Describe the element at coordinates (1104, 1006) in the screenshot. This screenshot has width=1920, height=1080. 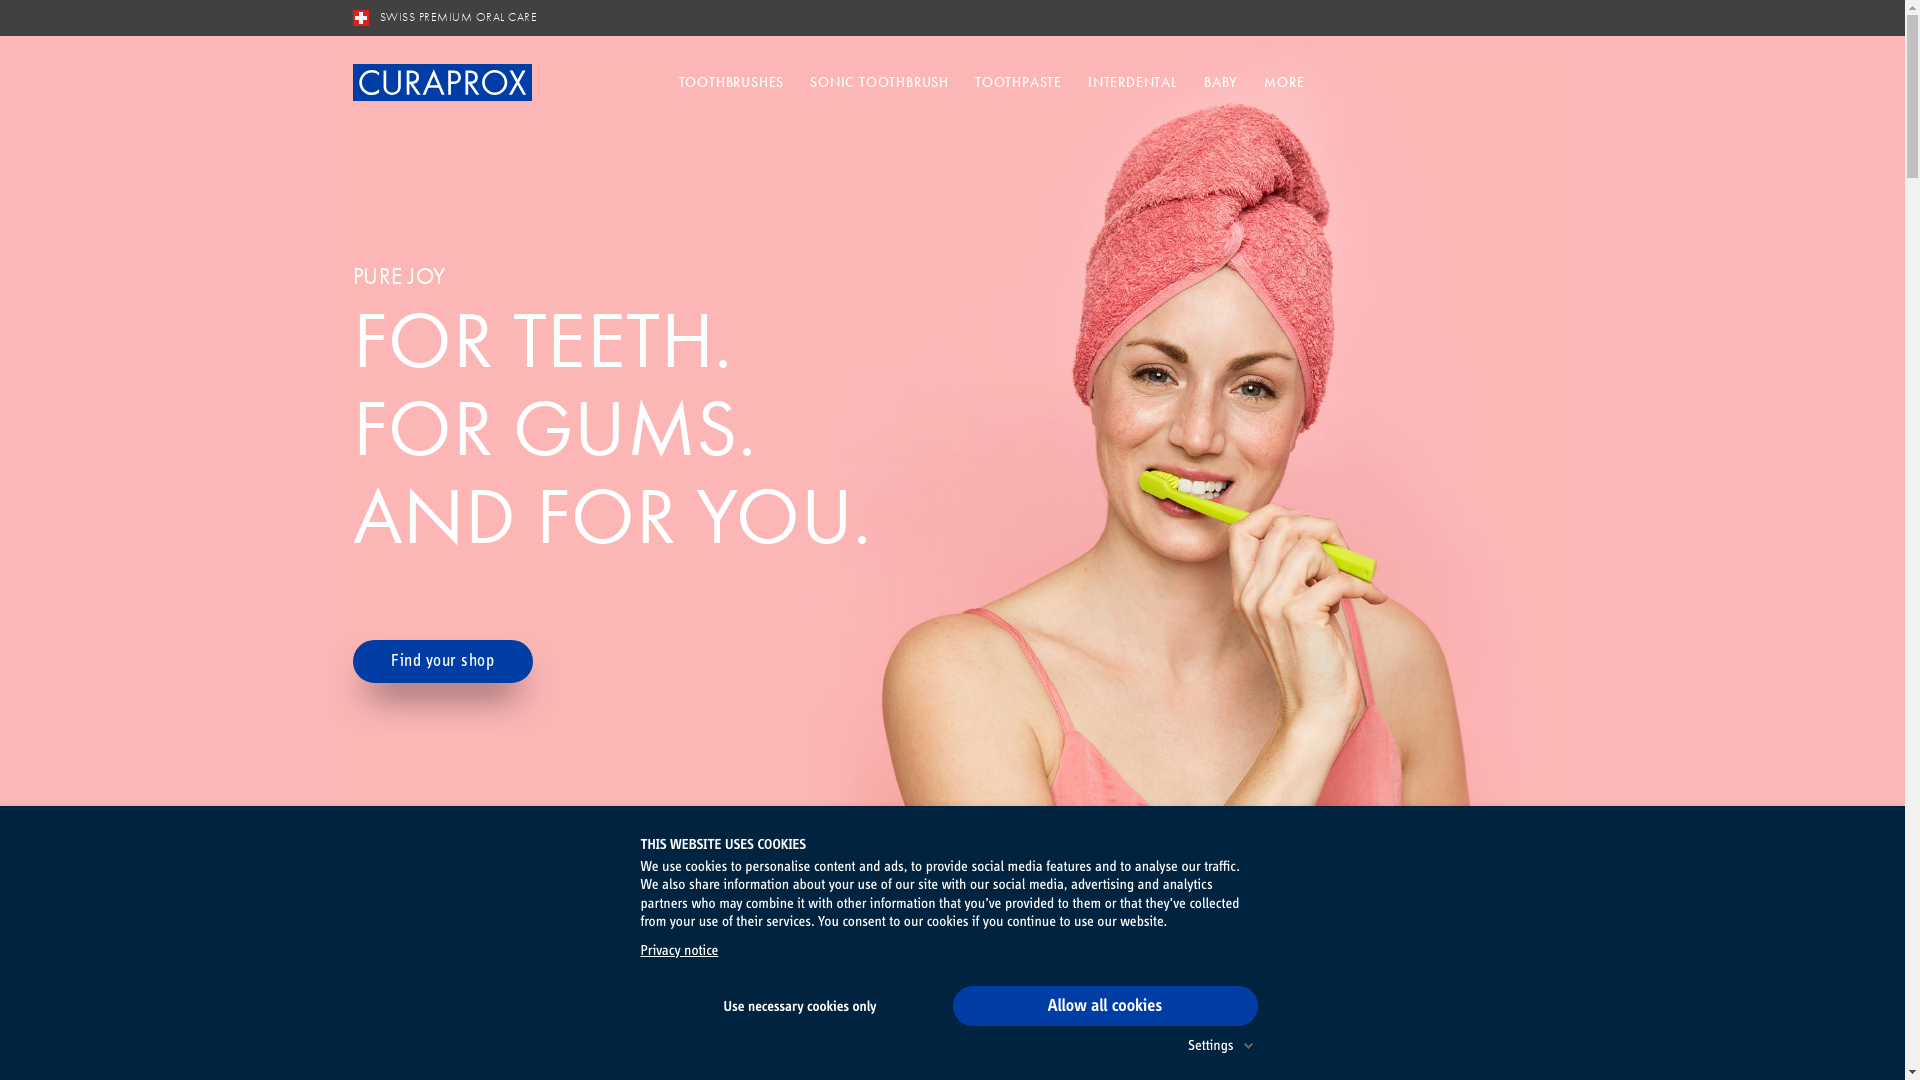
I see `Allow all cookies` at that location.